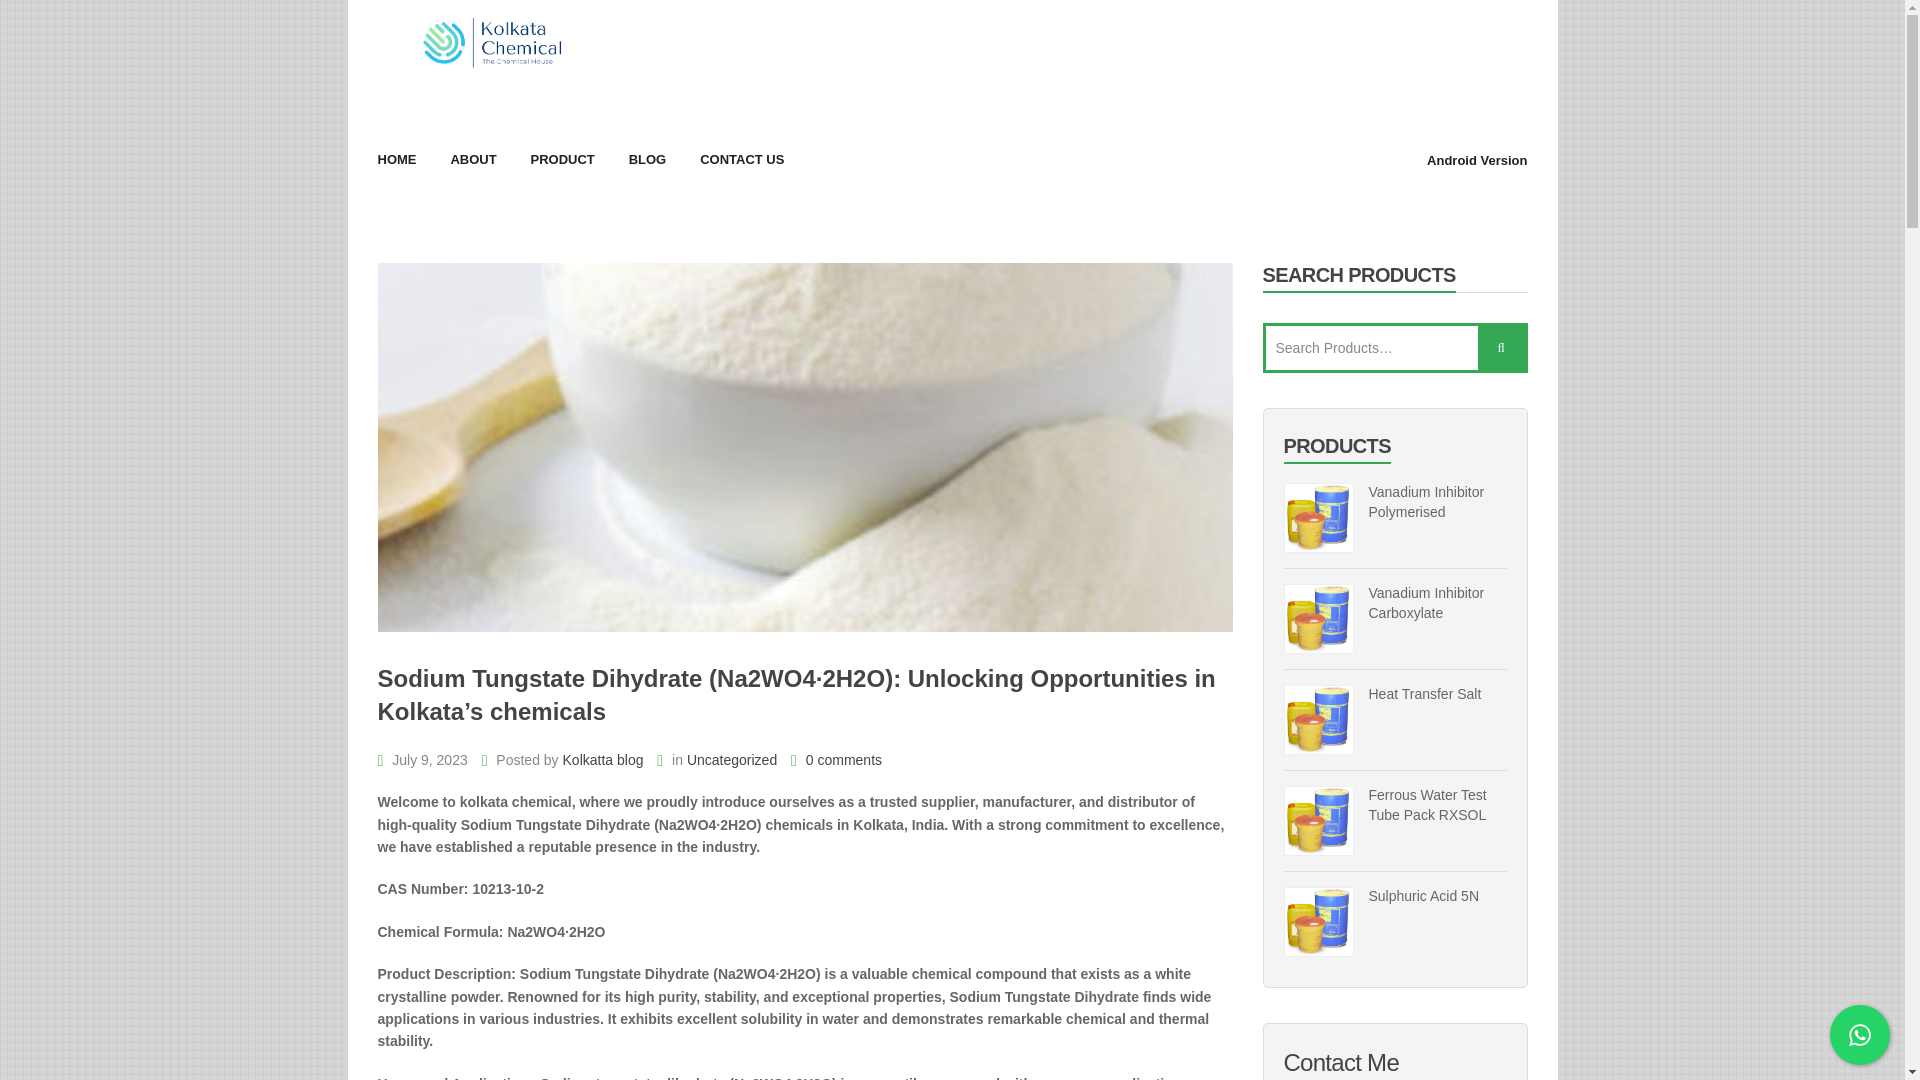  Describe the element at coordinates (1476, 160) in the screenshot. I see `Android Version` at that location.